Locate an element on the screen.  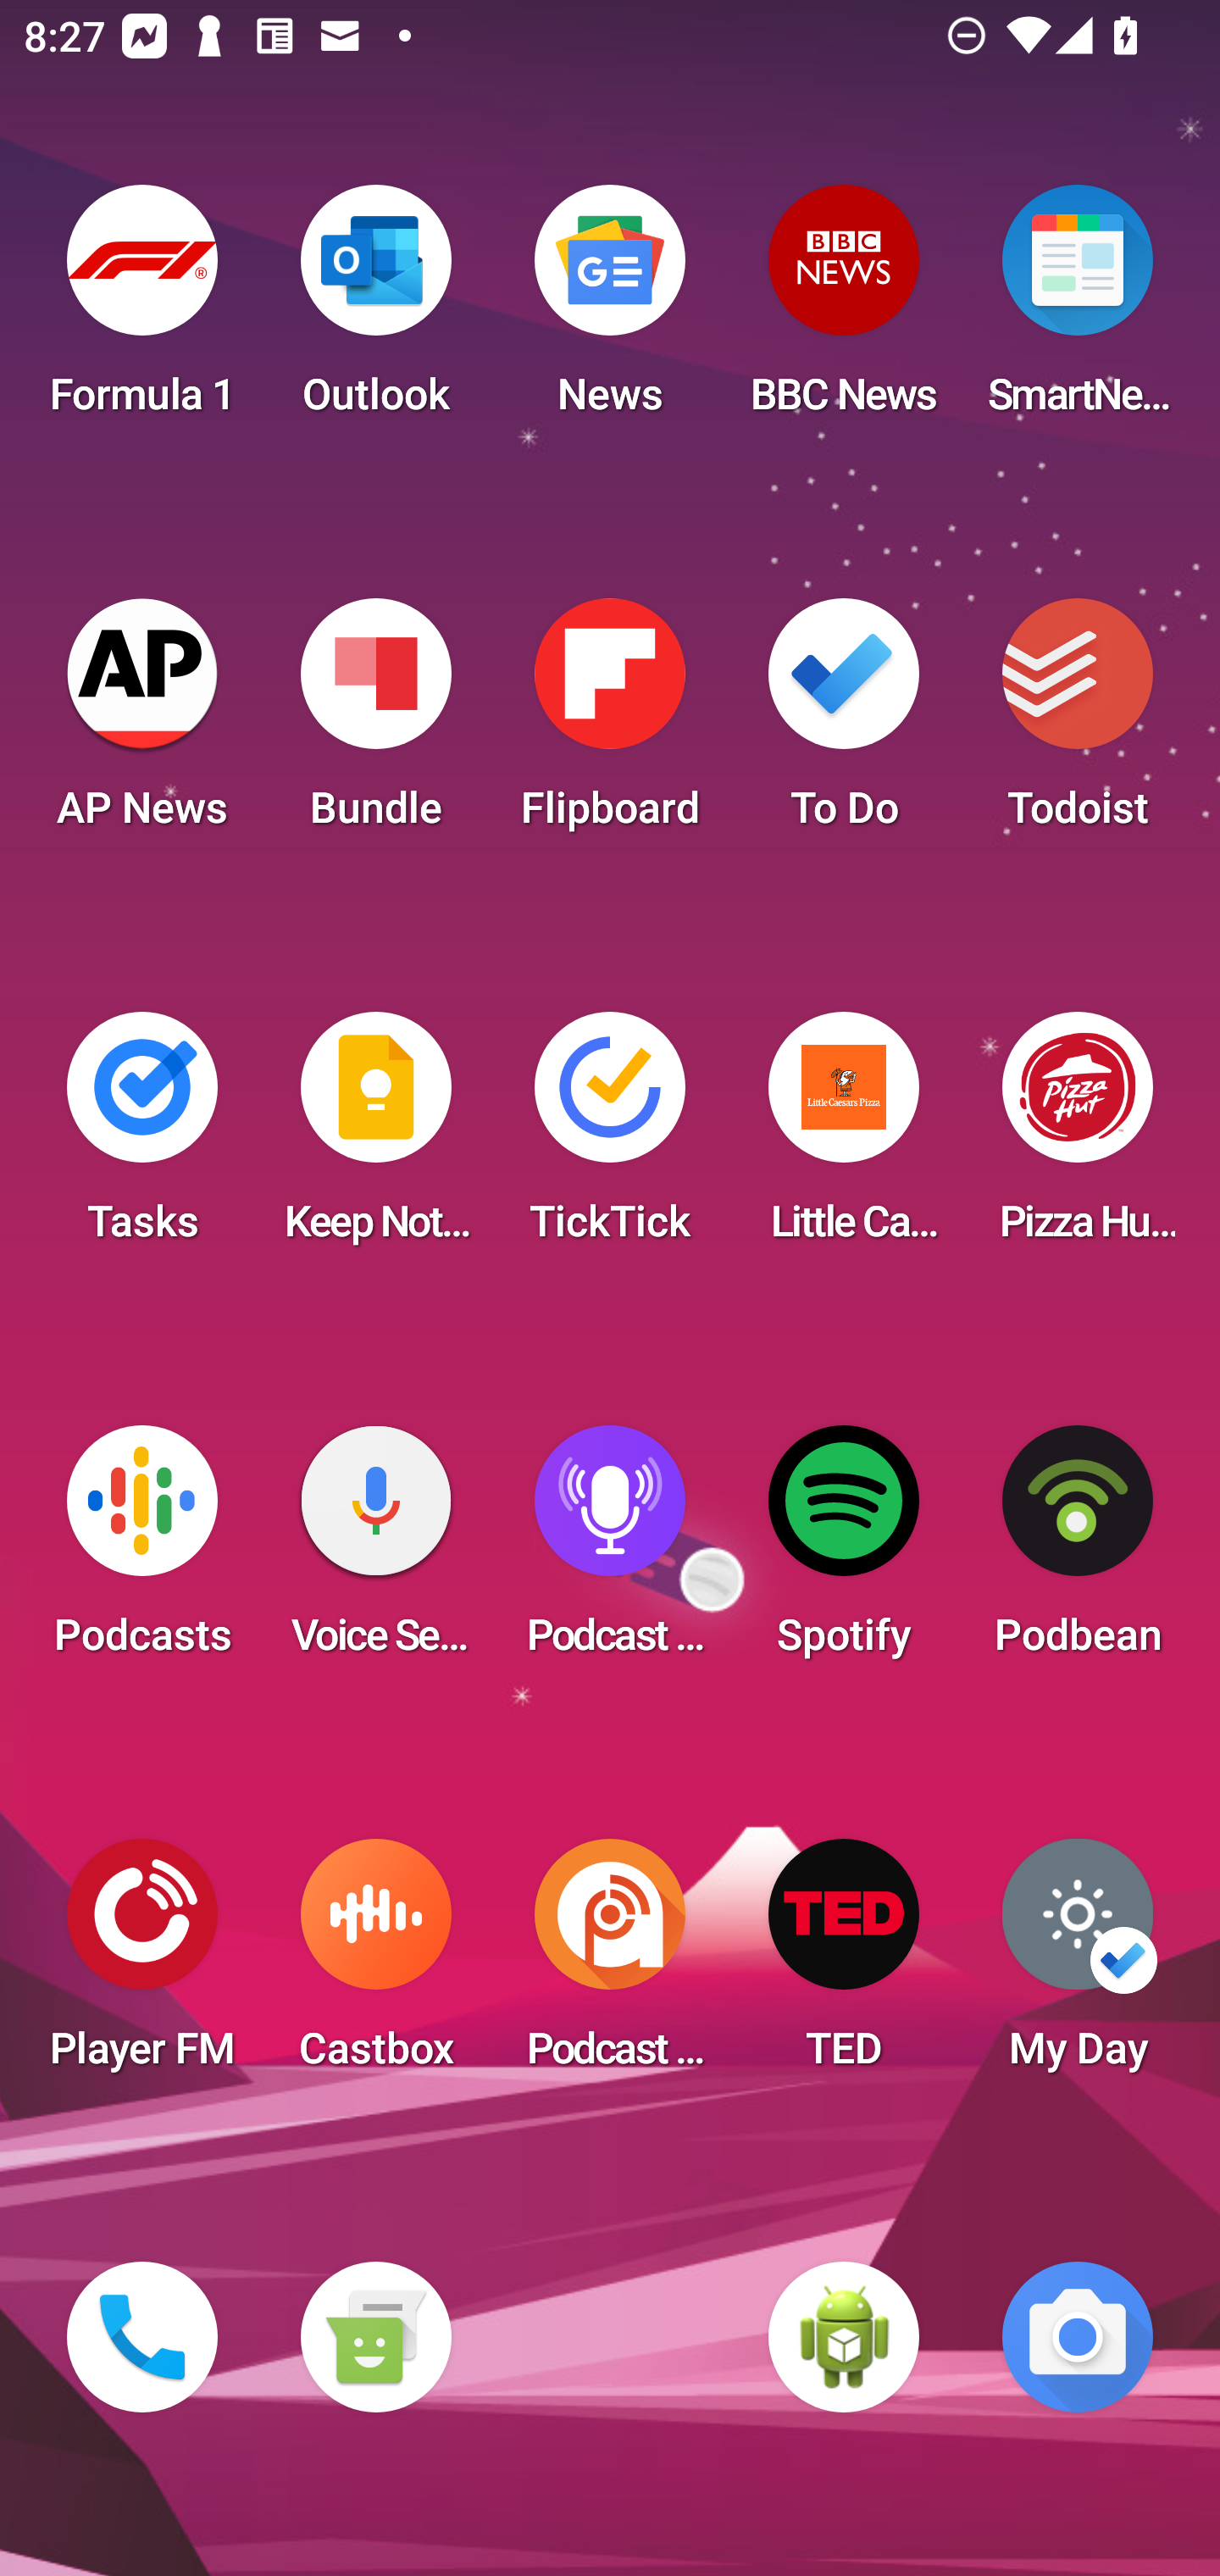
Little Caesars Pizza is located at coordinates (844, 1137).